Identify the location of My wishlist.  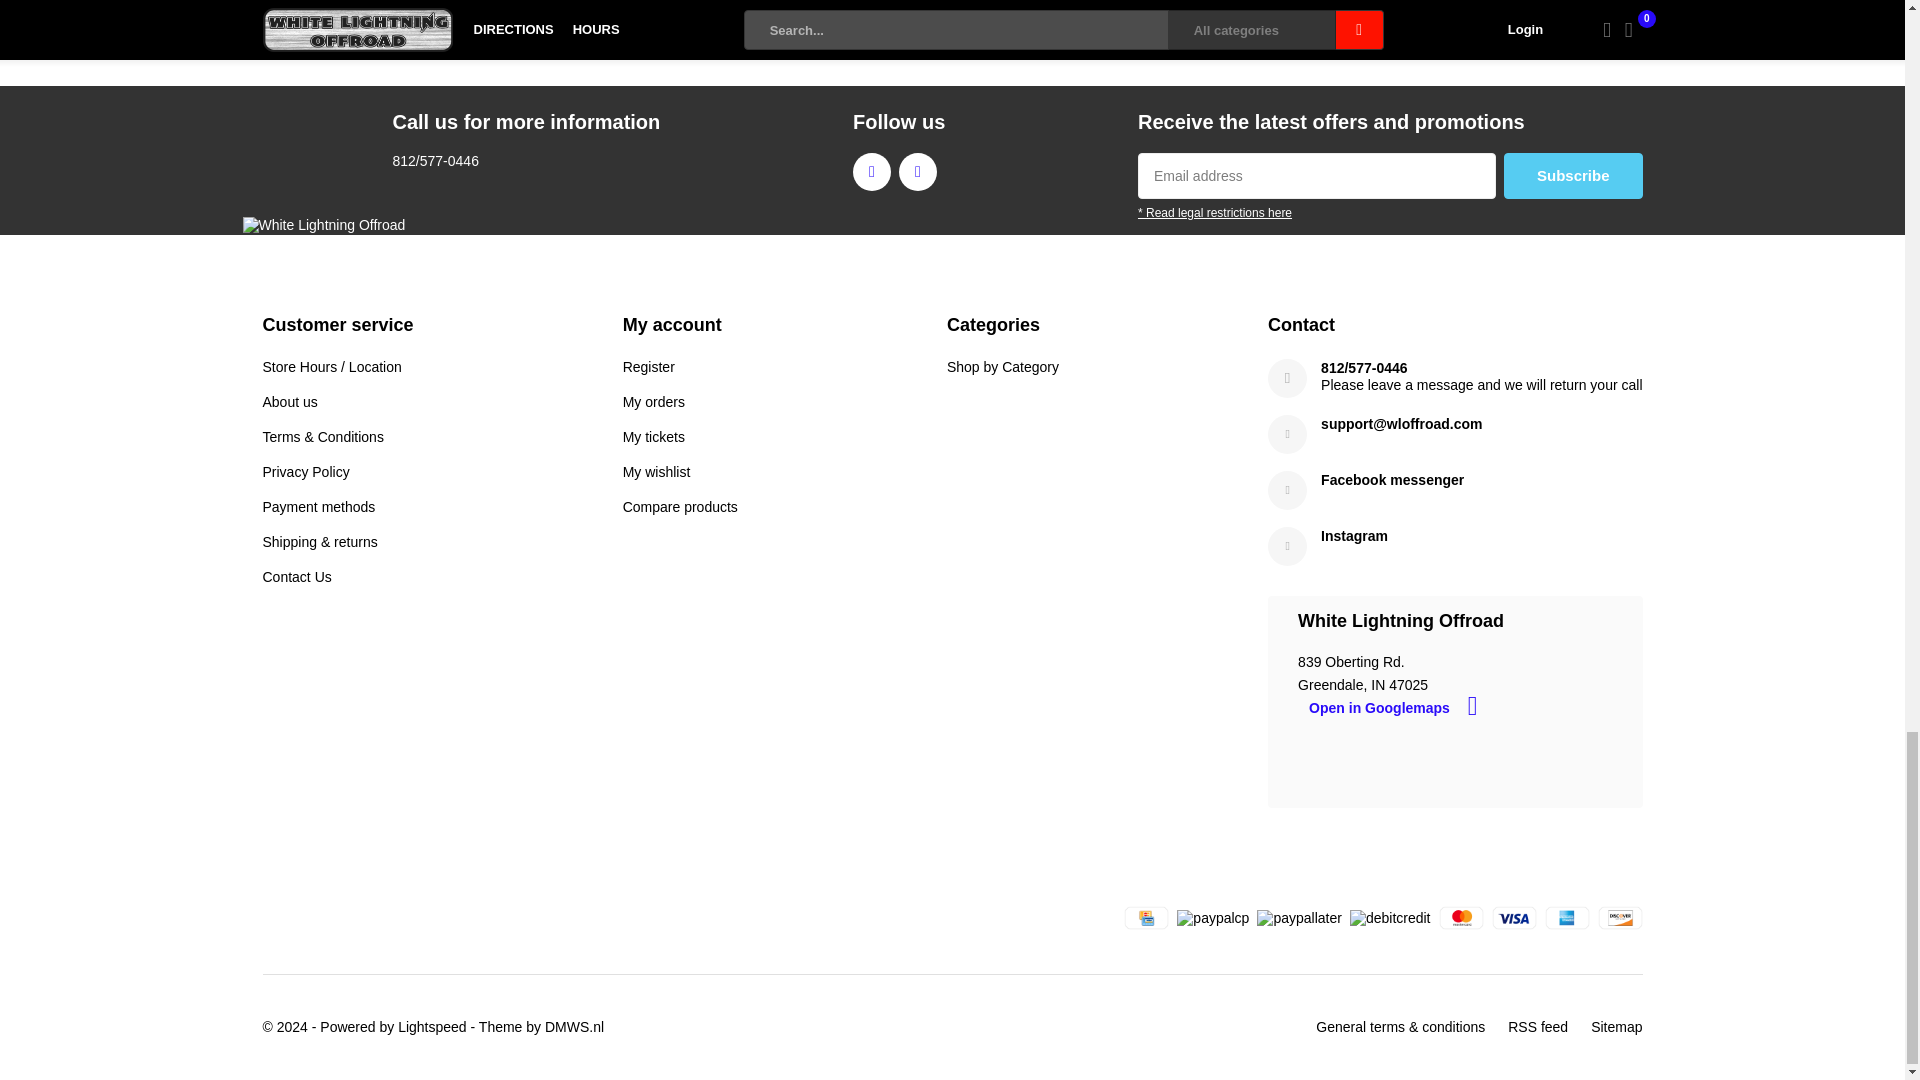
(656, 472).